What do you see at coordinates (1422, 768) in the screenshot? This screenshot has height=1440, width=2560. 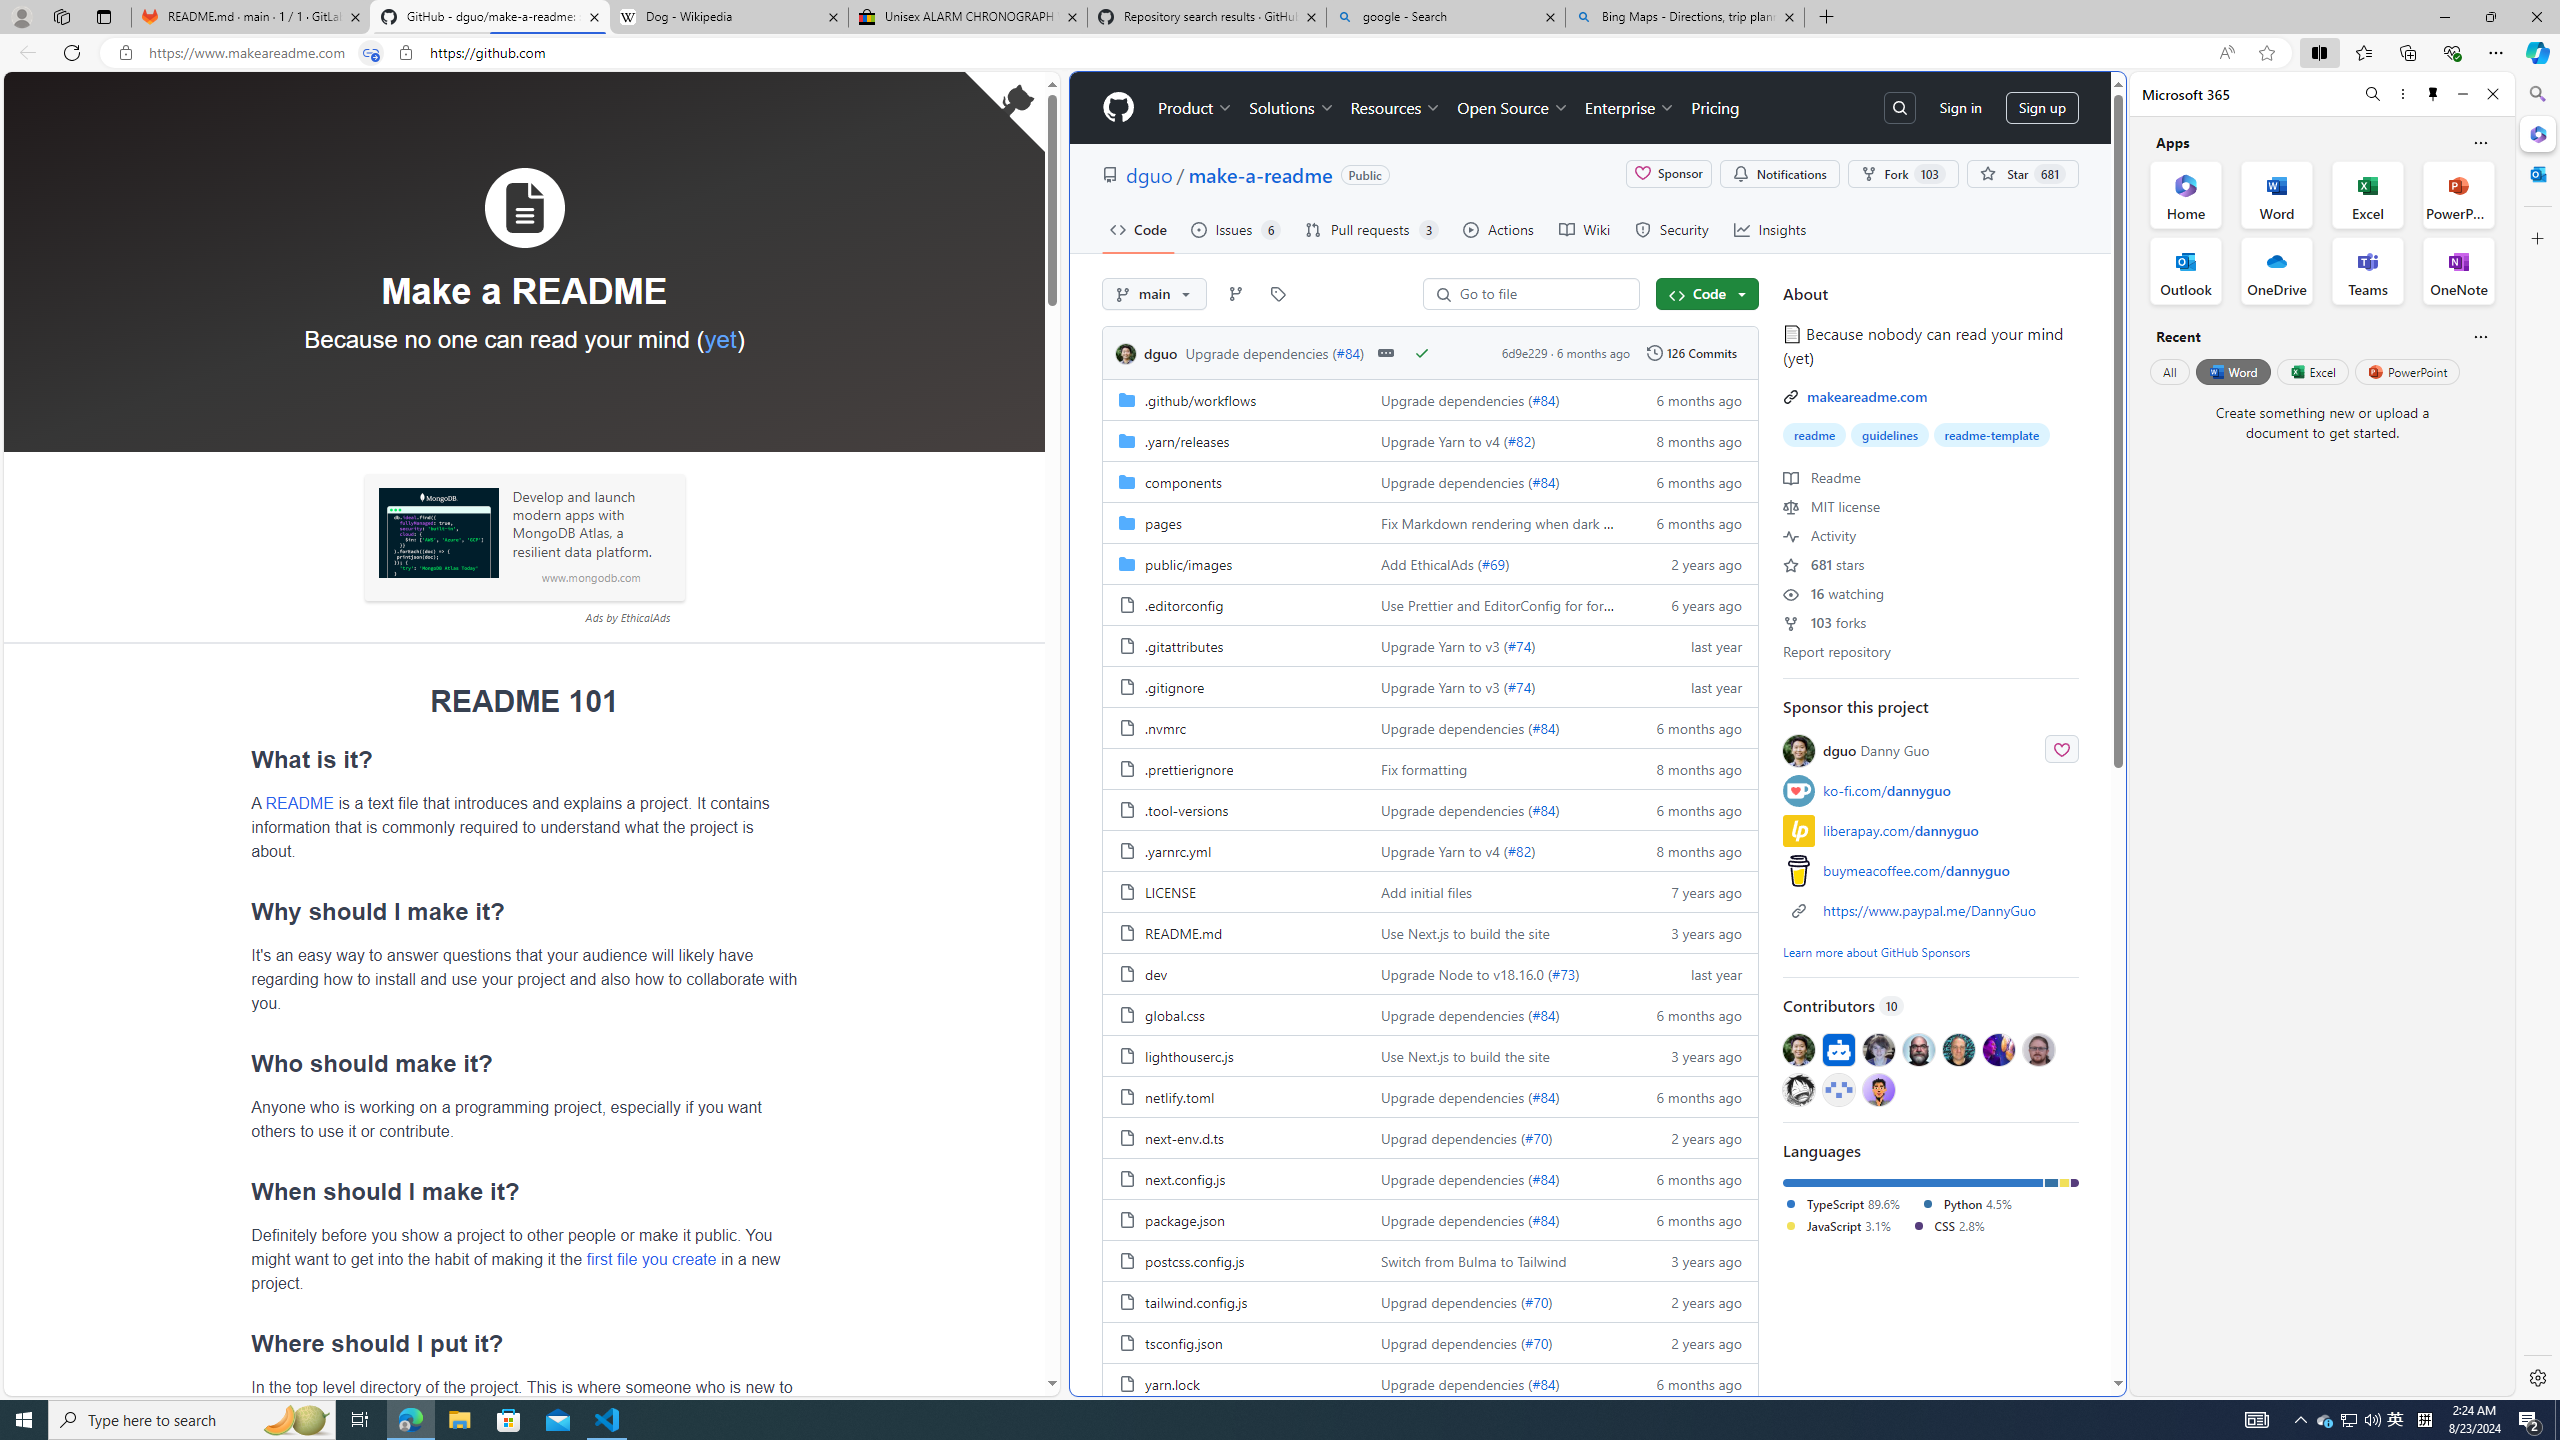 I see `Fix formatting` at bounding box center [1422, 768].